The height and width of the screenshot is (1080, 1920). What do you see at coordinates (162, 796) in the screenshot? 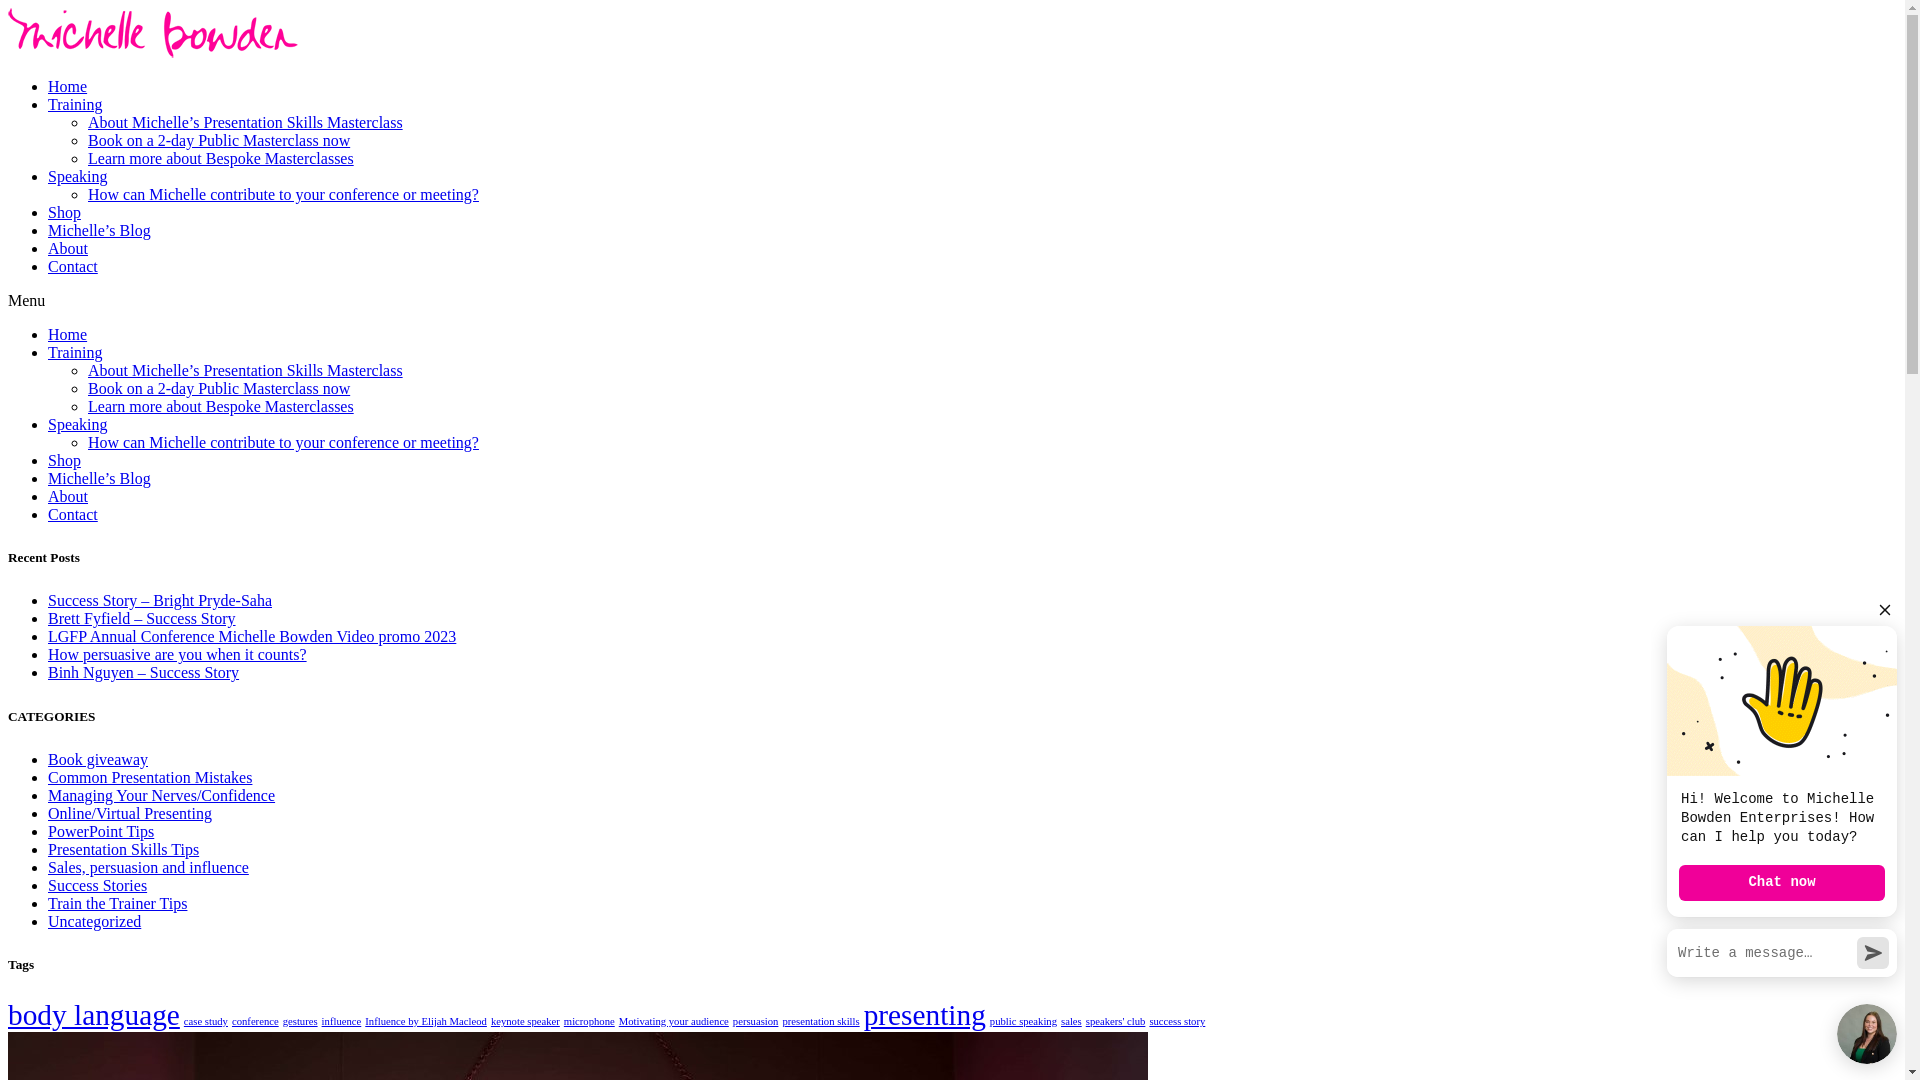
I see `Managing Your Nerves/Confidence` at bounding box center [162, 796].